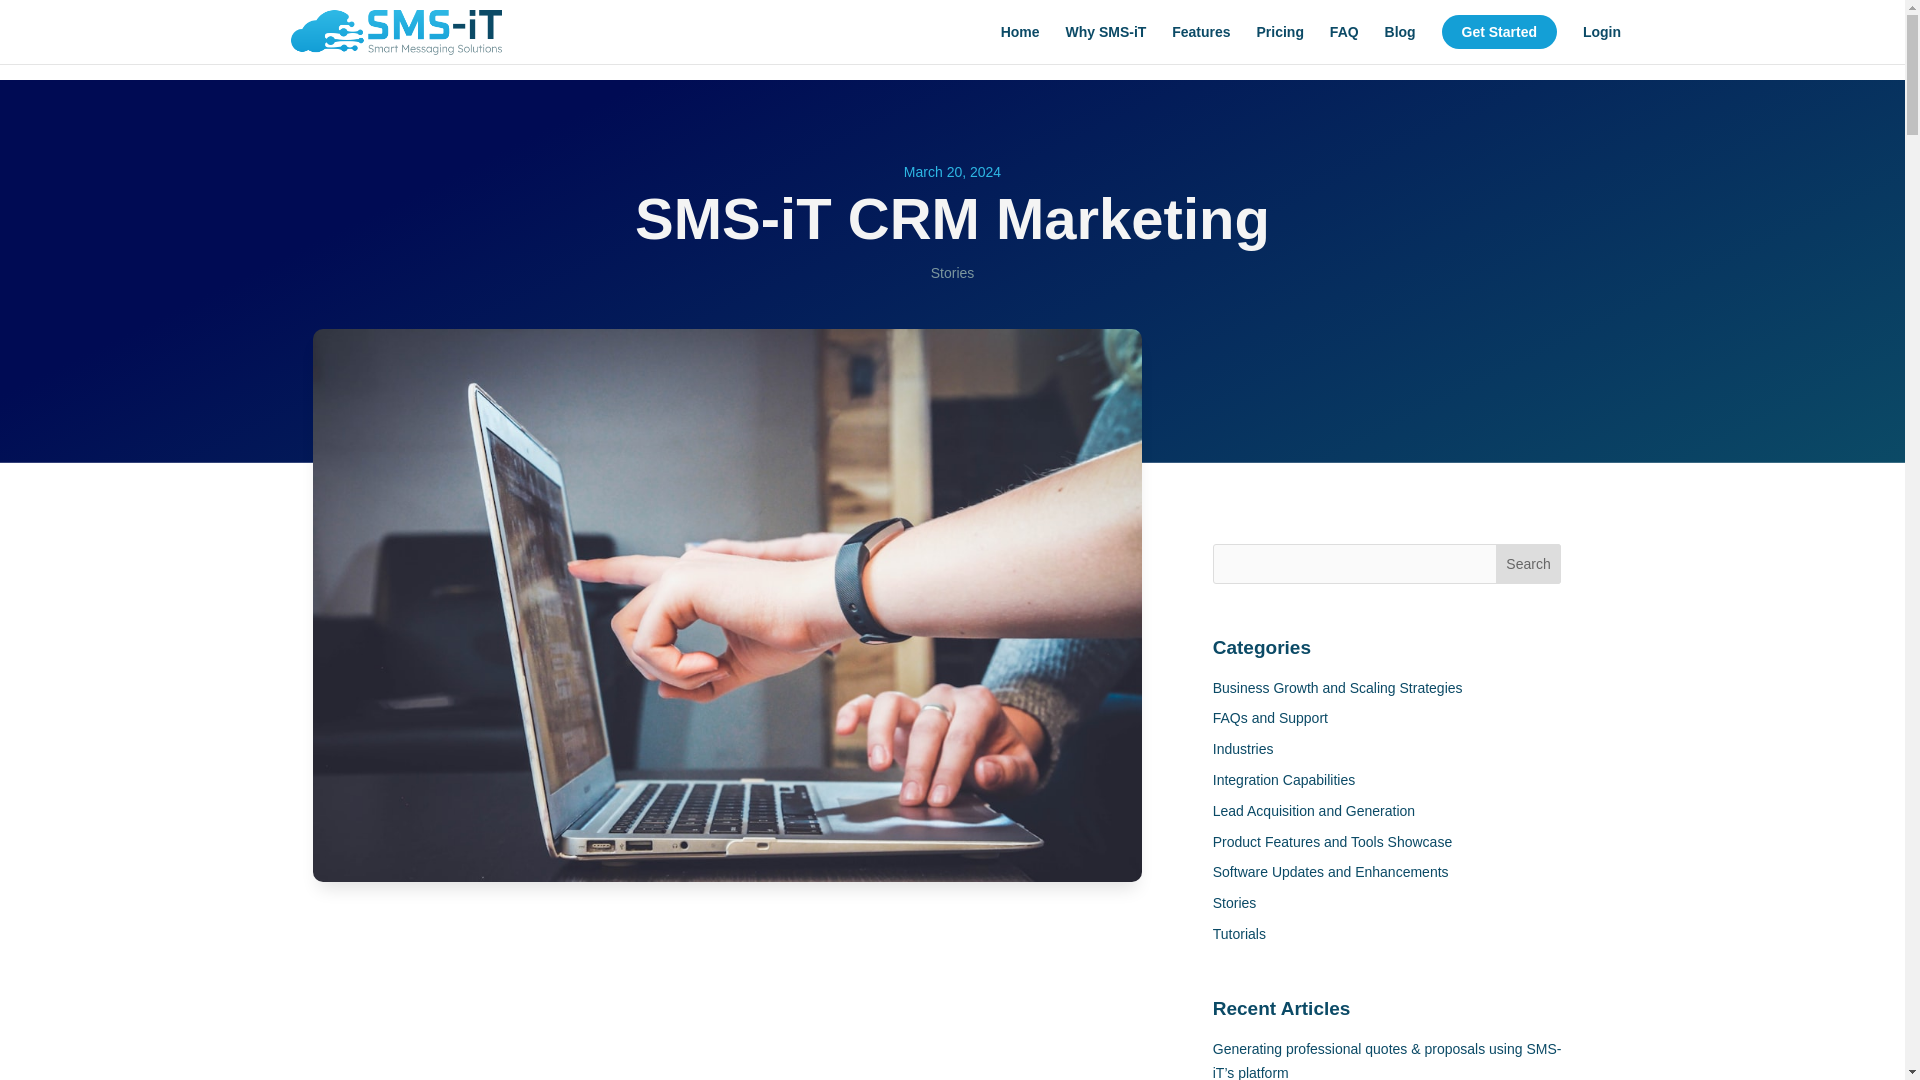 This screenshot has width=1920, height=1080. I want to click on Search, so click(1528, 564).